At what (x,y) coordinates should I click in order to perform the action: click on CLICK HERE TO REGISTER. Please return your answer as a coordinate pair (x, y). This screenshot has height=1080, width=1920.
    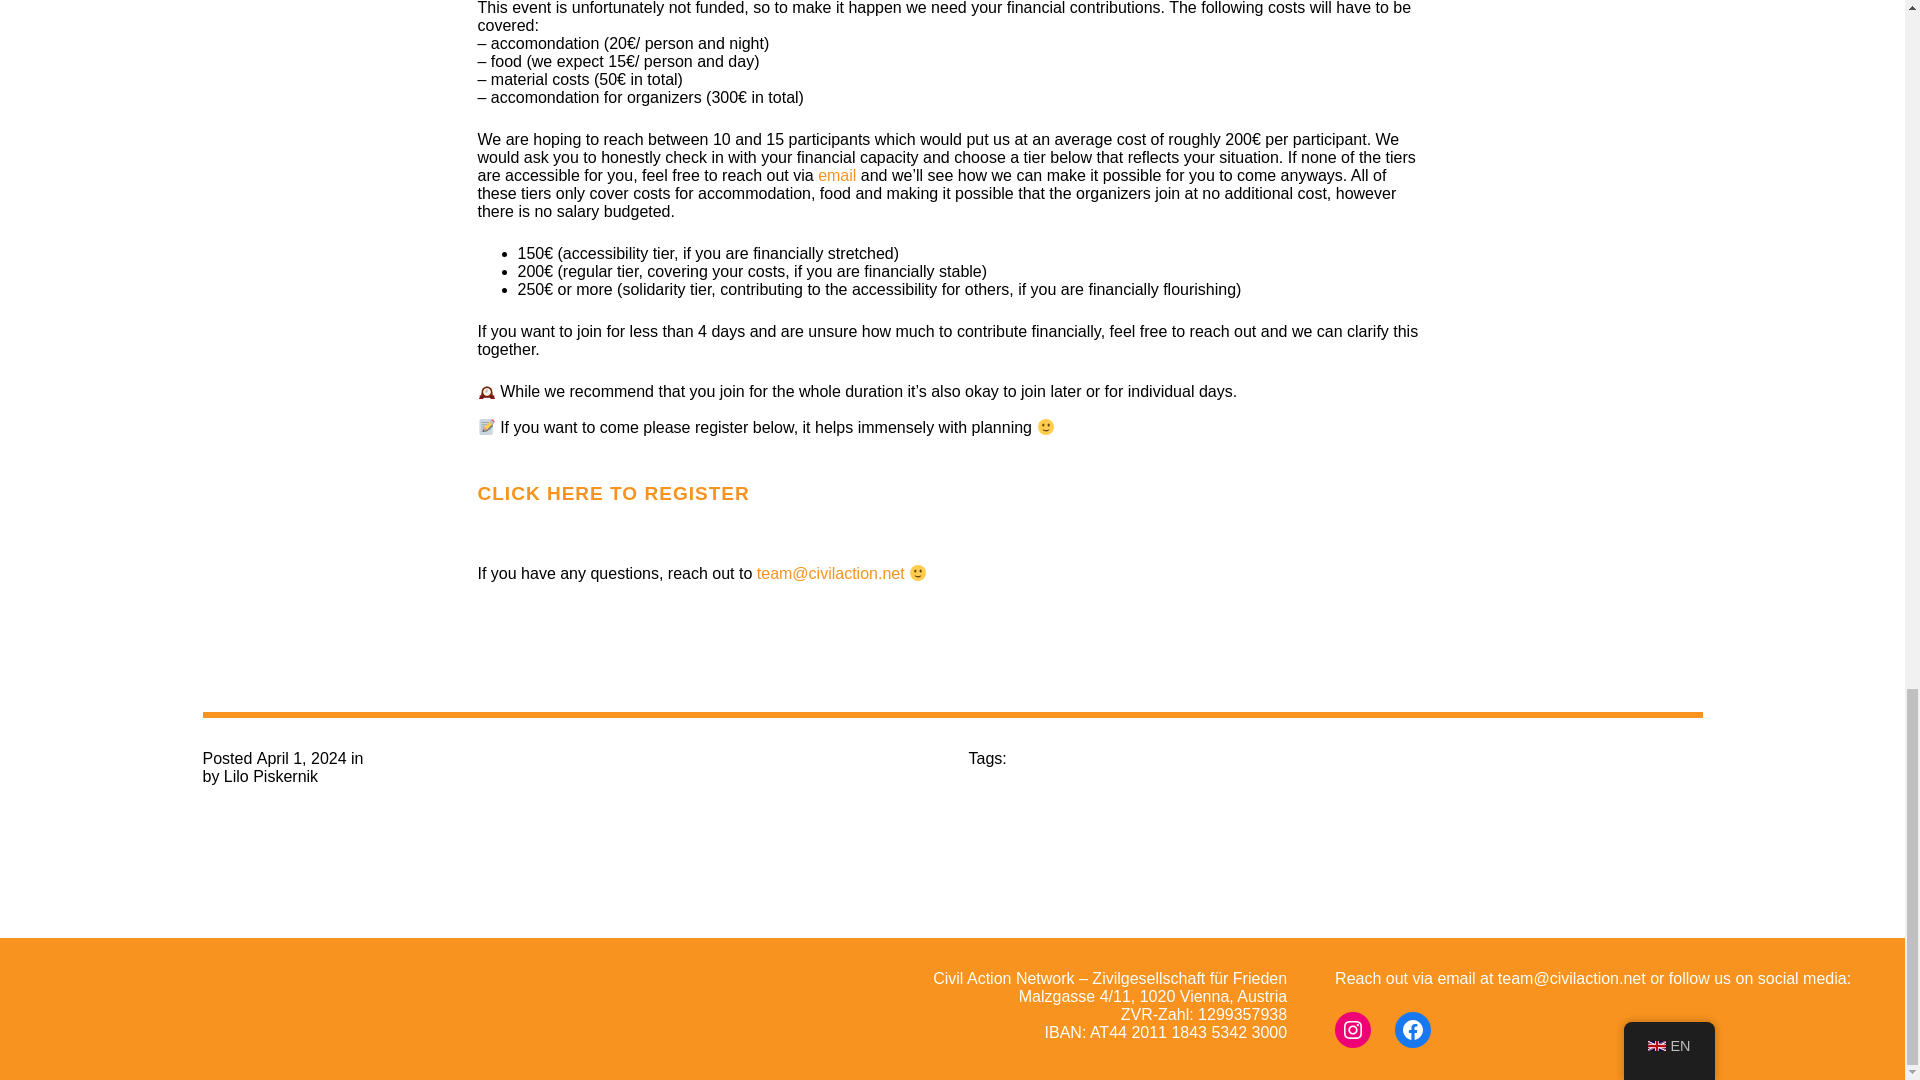
    Looking at the image, I should click on (614, 493).